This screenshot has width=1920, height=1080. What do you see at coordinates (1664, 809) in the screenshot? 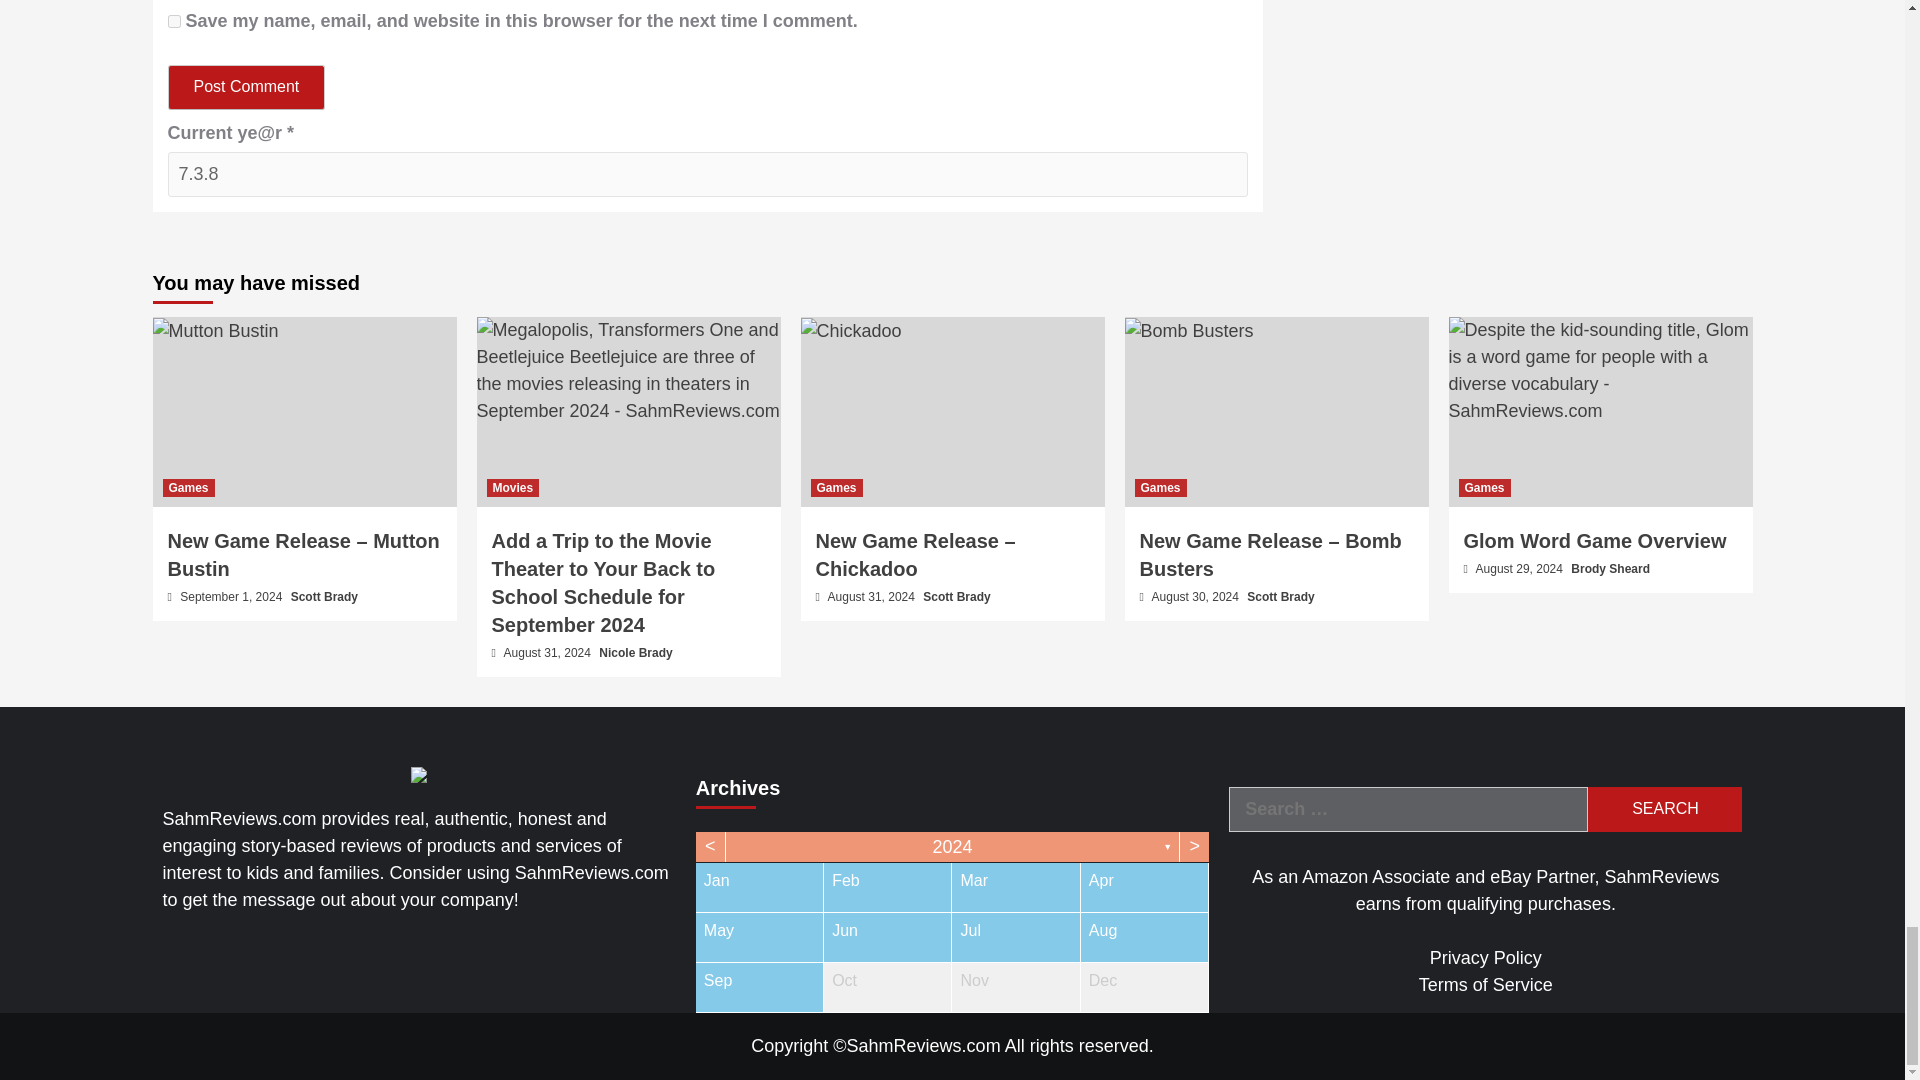
I see `Search` at bounding box center [1664, 809].